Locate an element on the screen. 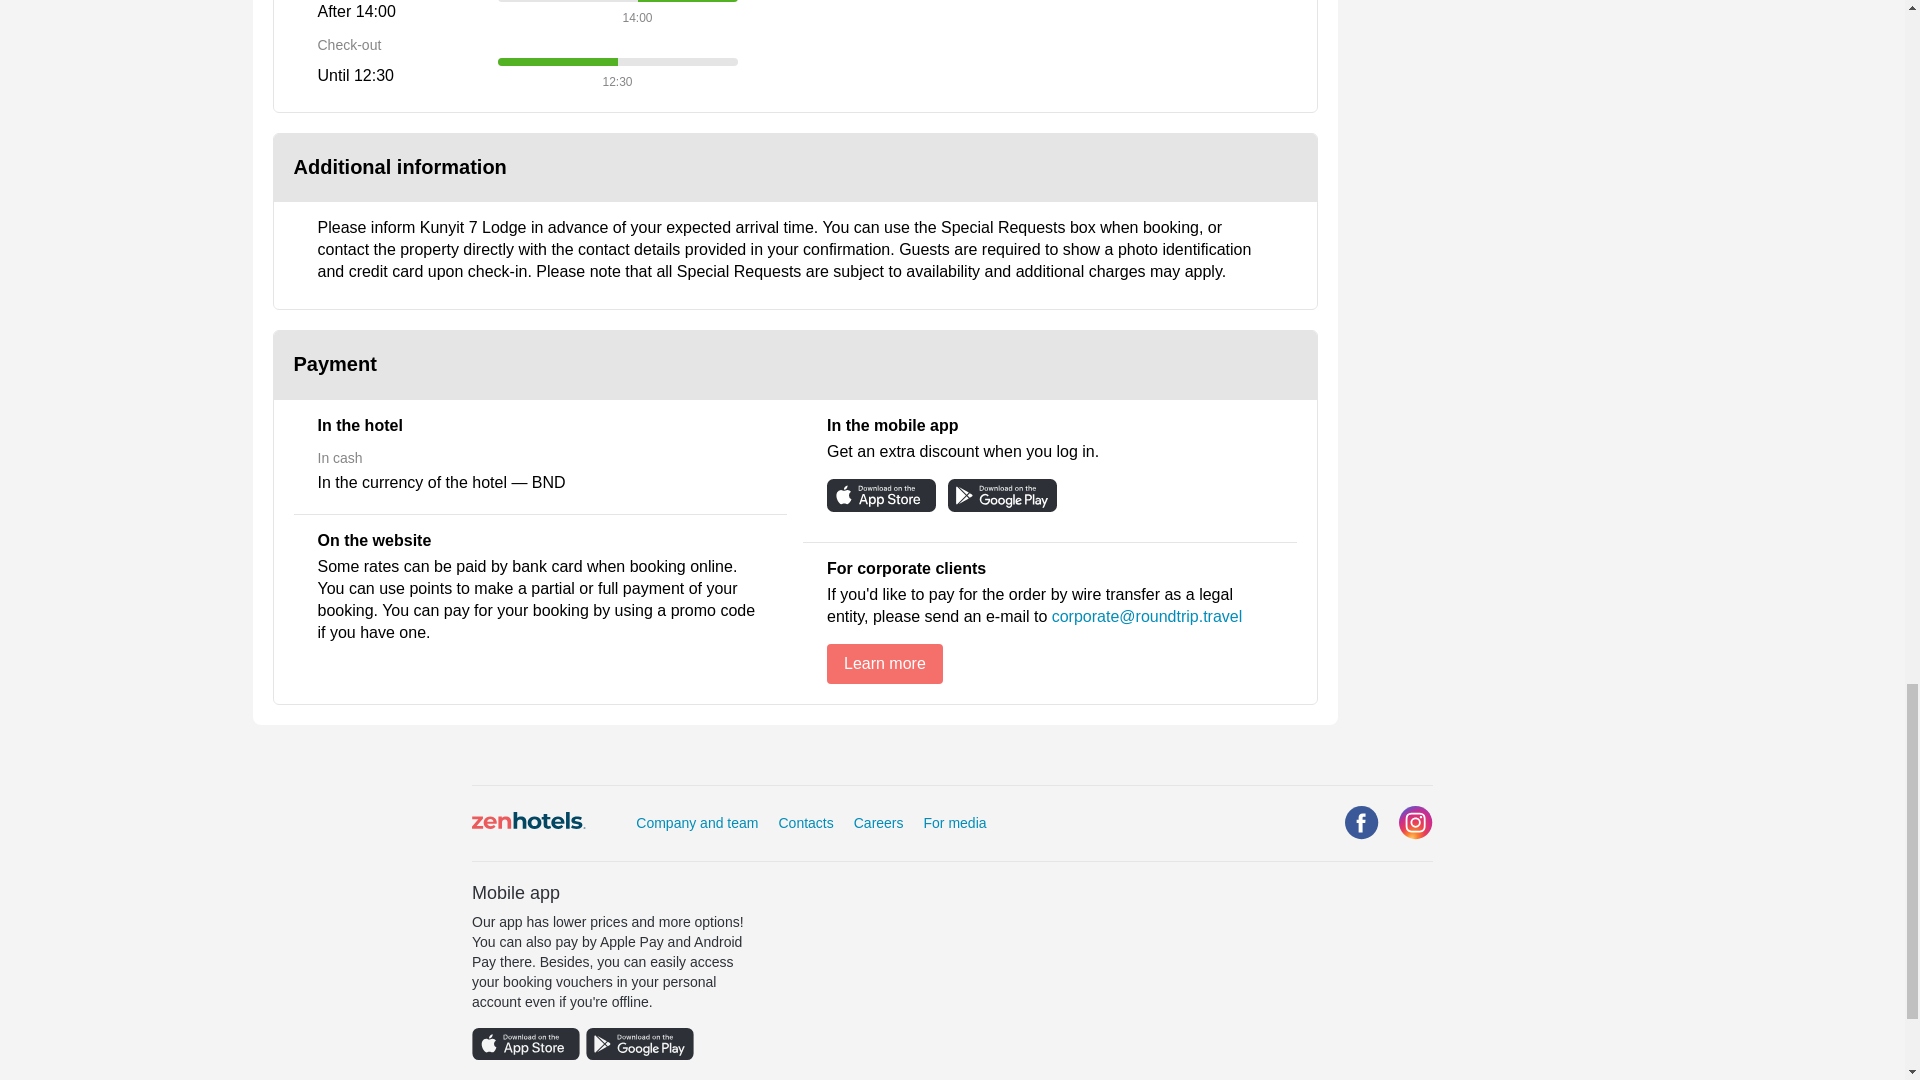 The image size is (1920, 1080). For media is located at coordinates (954, 822).